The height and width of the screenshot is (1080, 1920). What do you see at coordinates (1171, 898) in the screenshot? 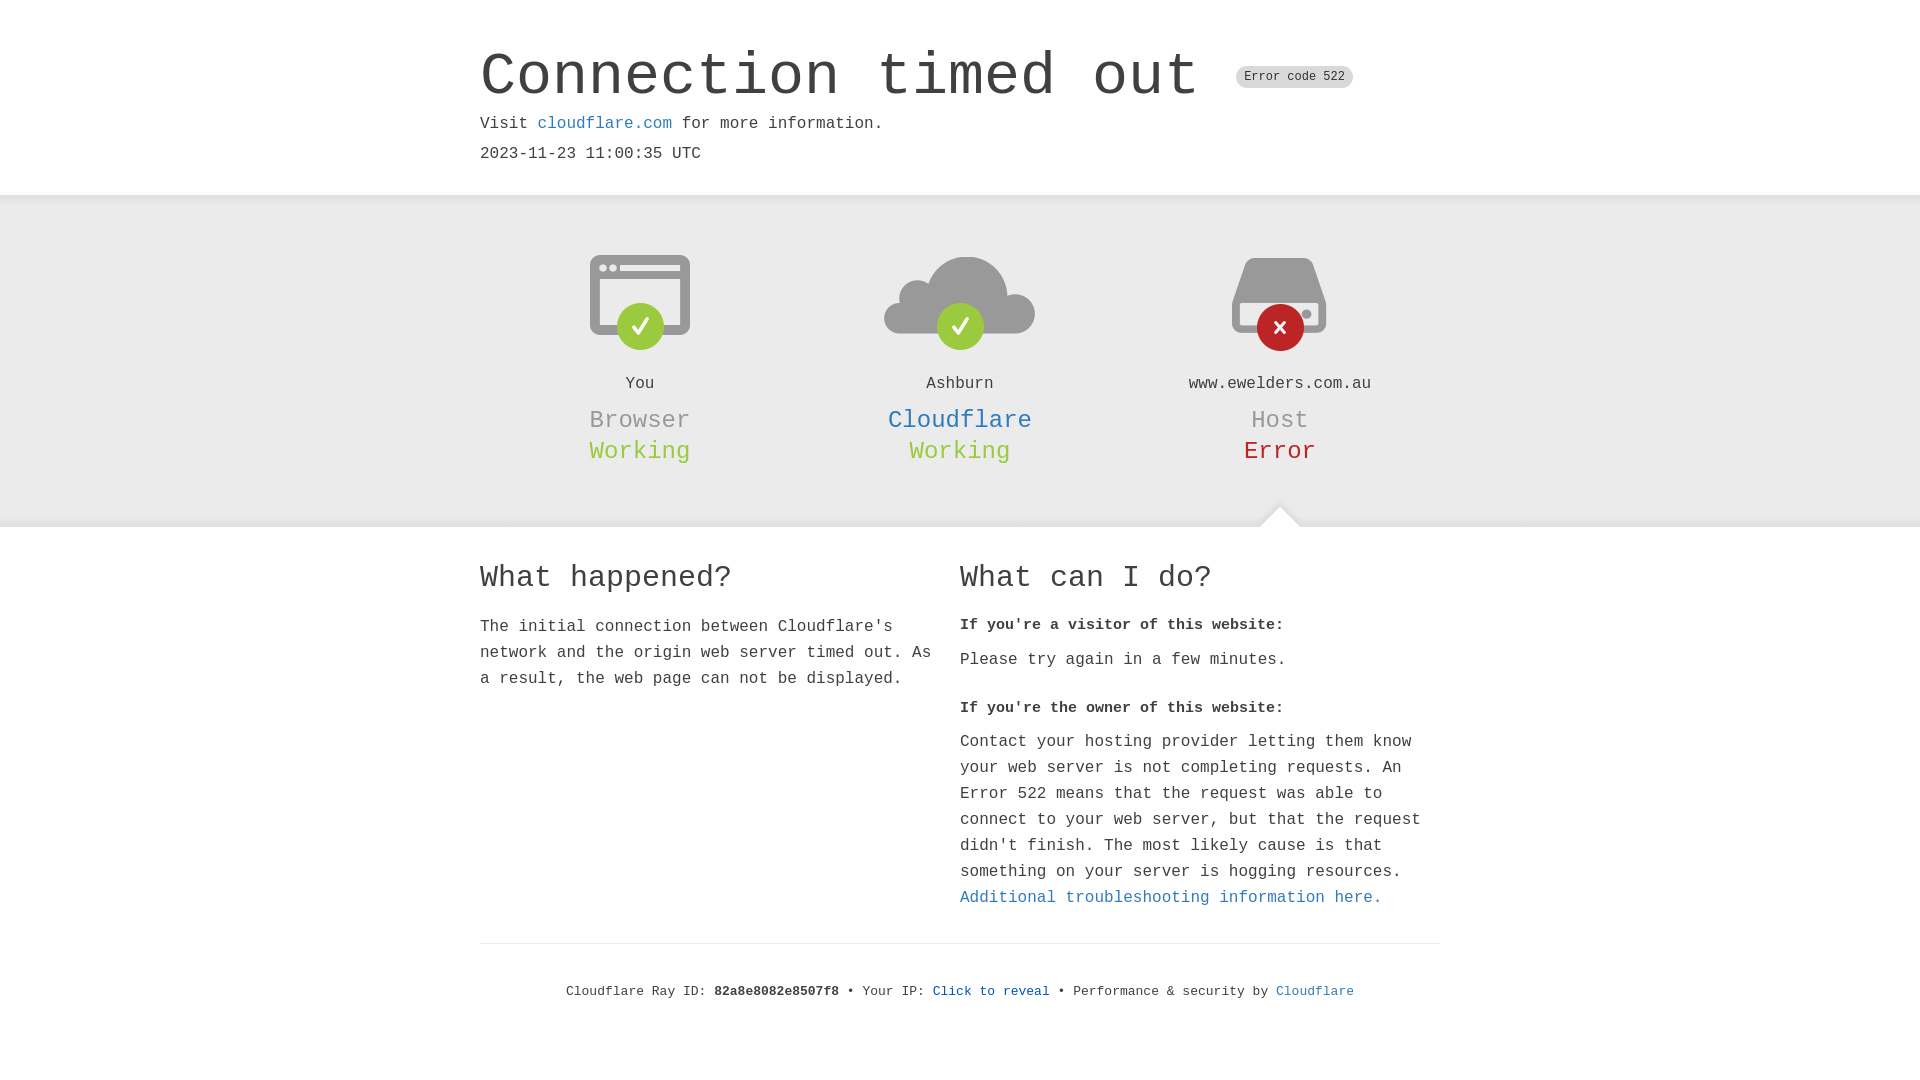
I see `Additional troubleshooting information here.` at bounding box center [1171, 898].